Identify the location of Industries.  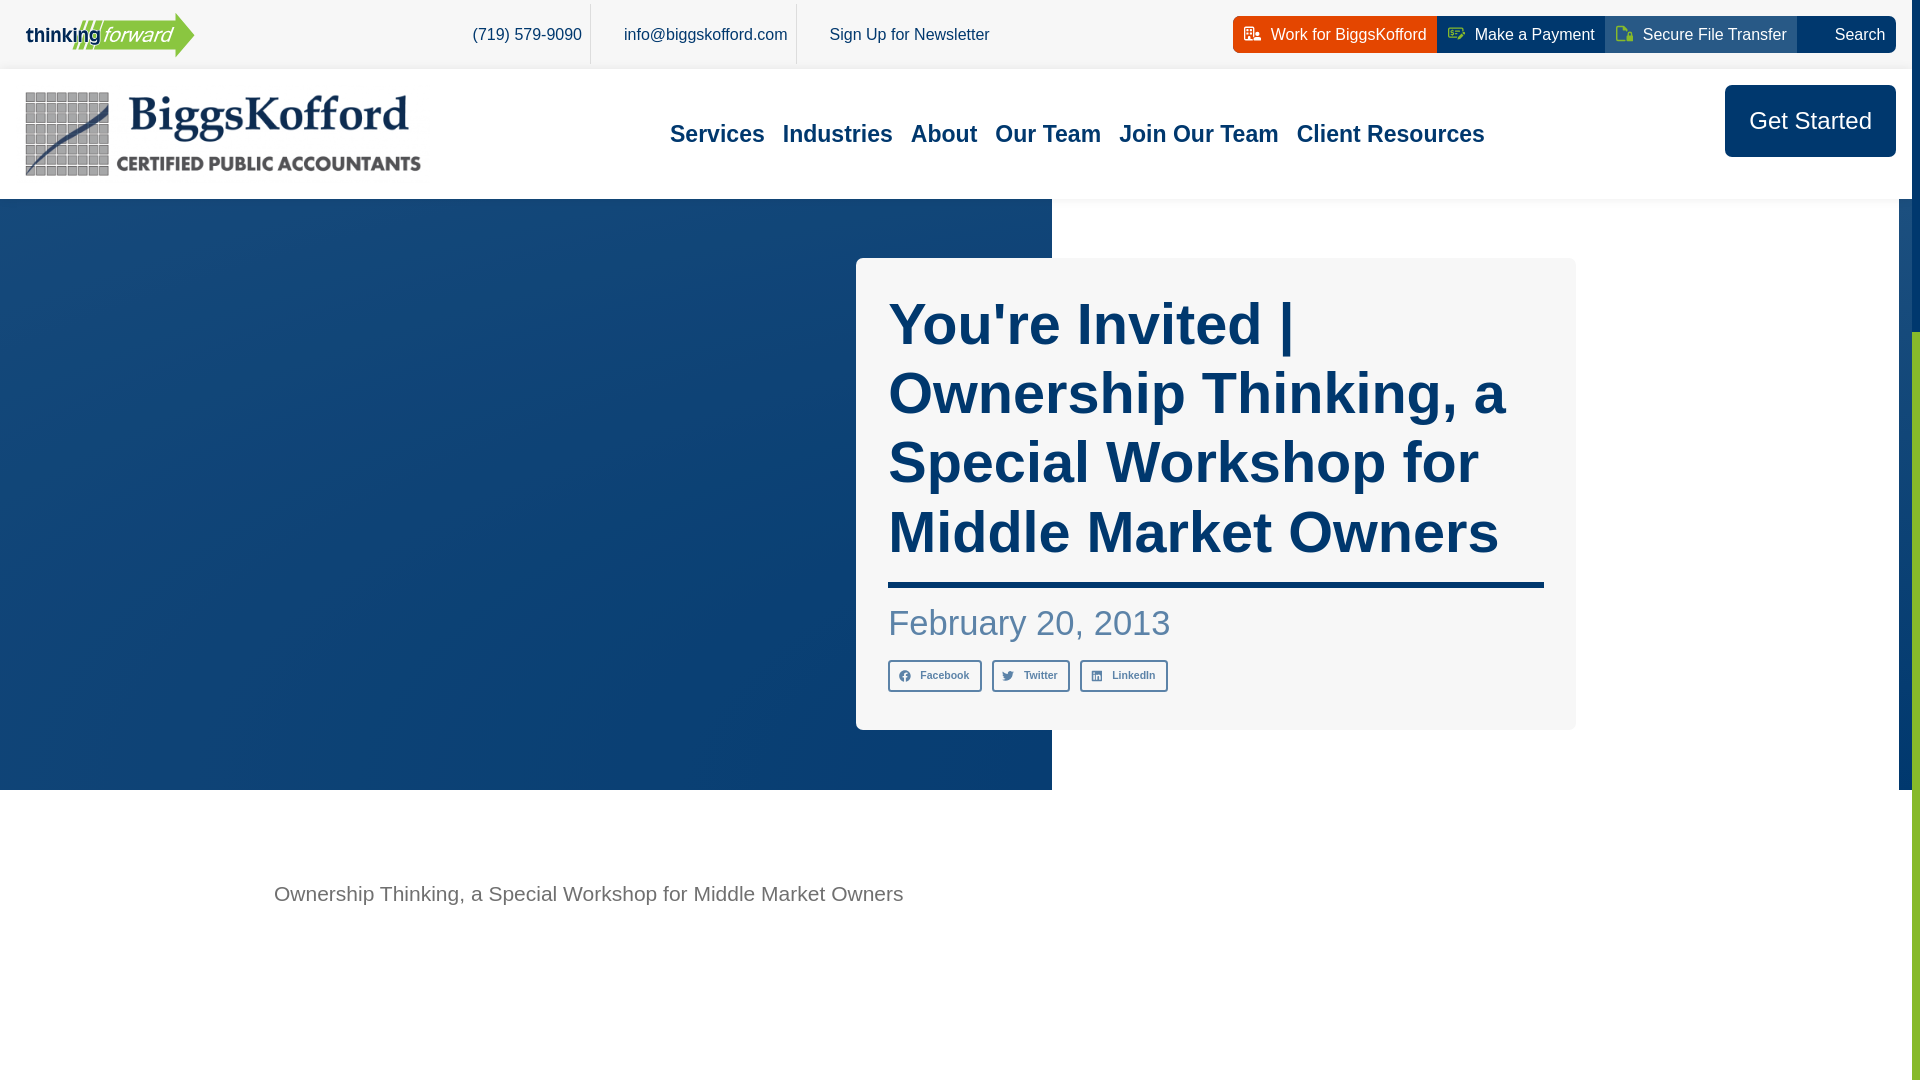
(838, 134).